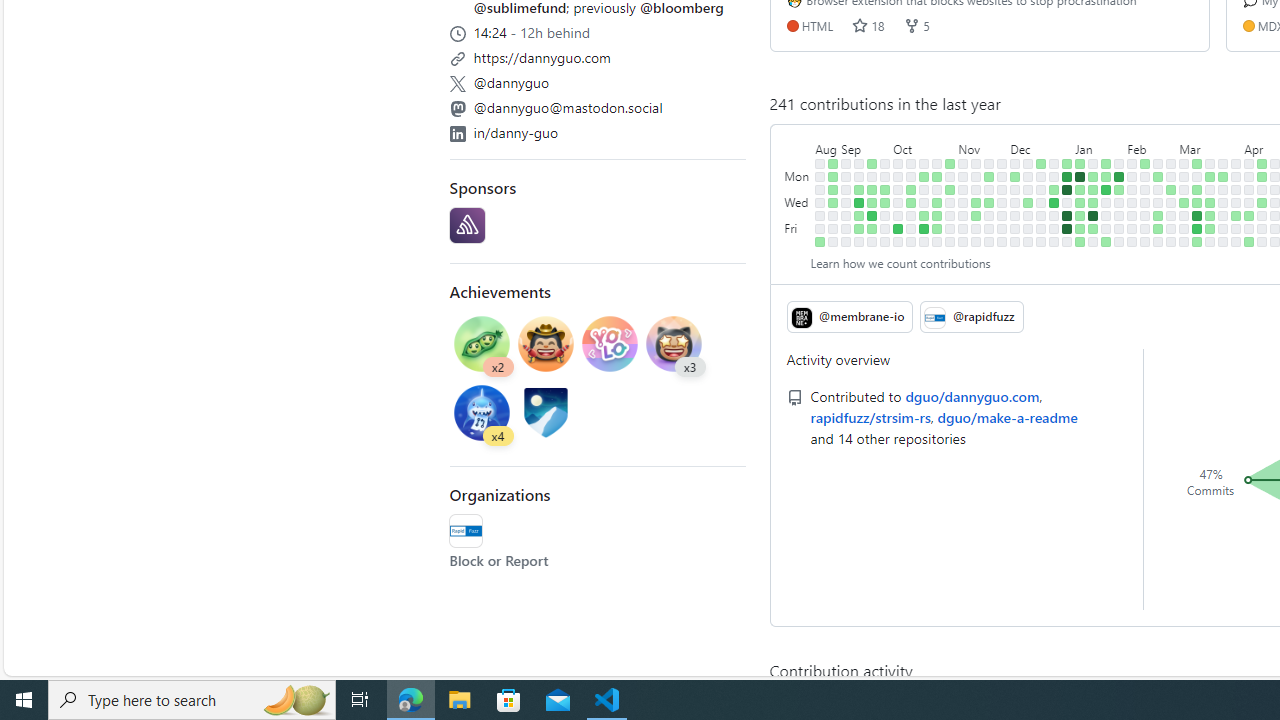 This screenshot has height=720, width=1280. I want to click on 2 contributions on February 11th., so click(1145, 163).